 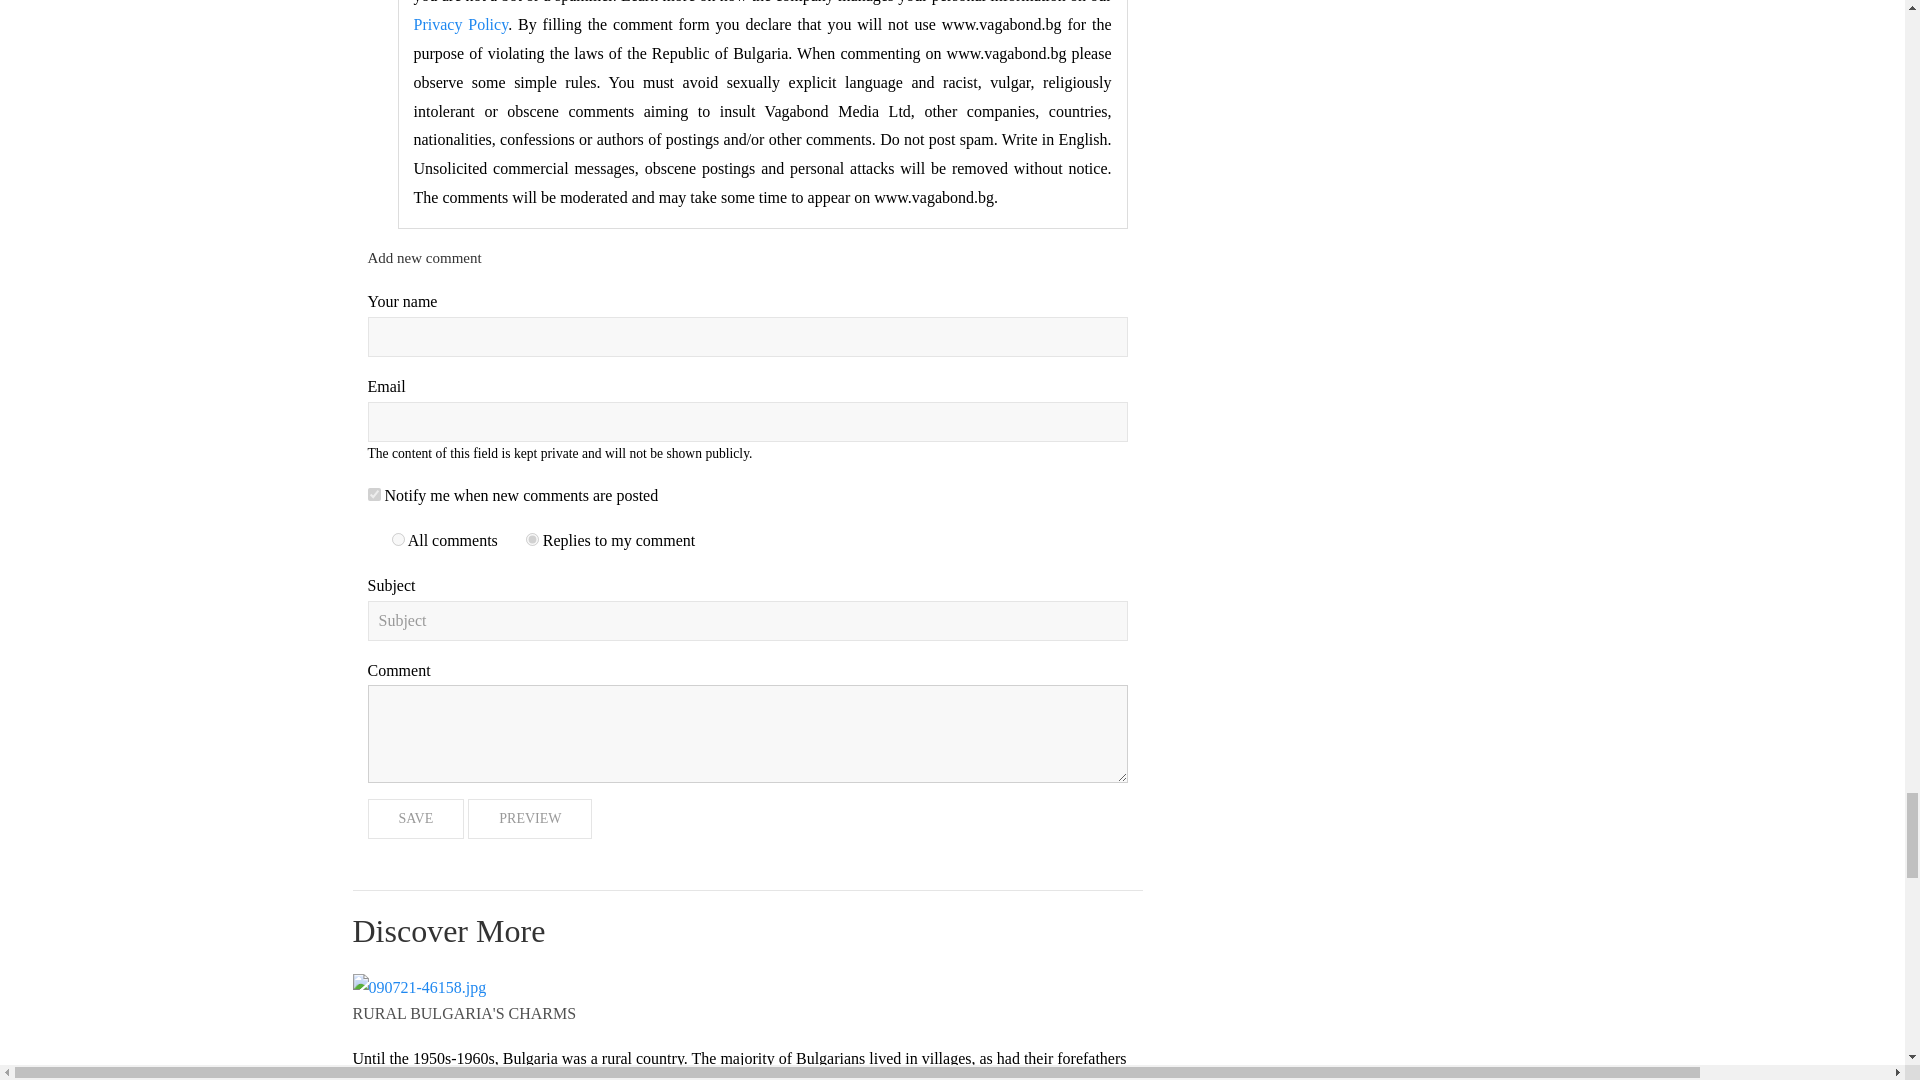 I want to click on 1, so click(x=374, y=494).